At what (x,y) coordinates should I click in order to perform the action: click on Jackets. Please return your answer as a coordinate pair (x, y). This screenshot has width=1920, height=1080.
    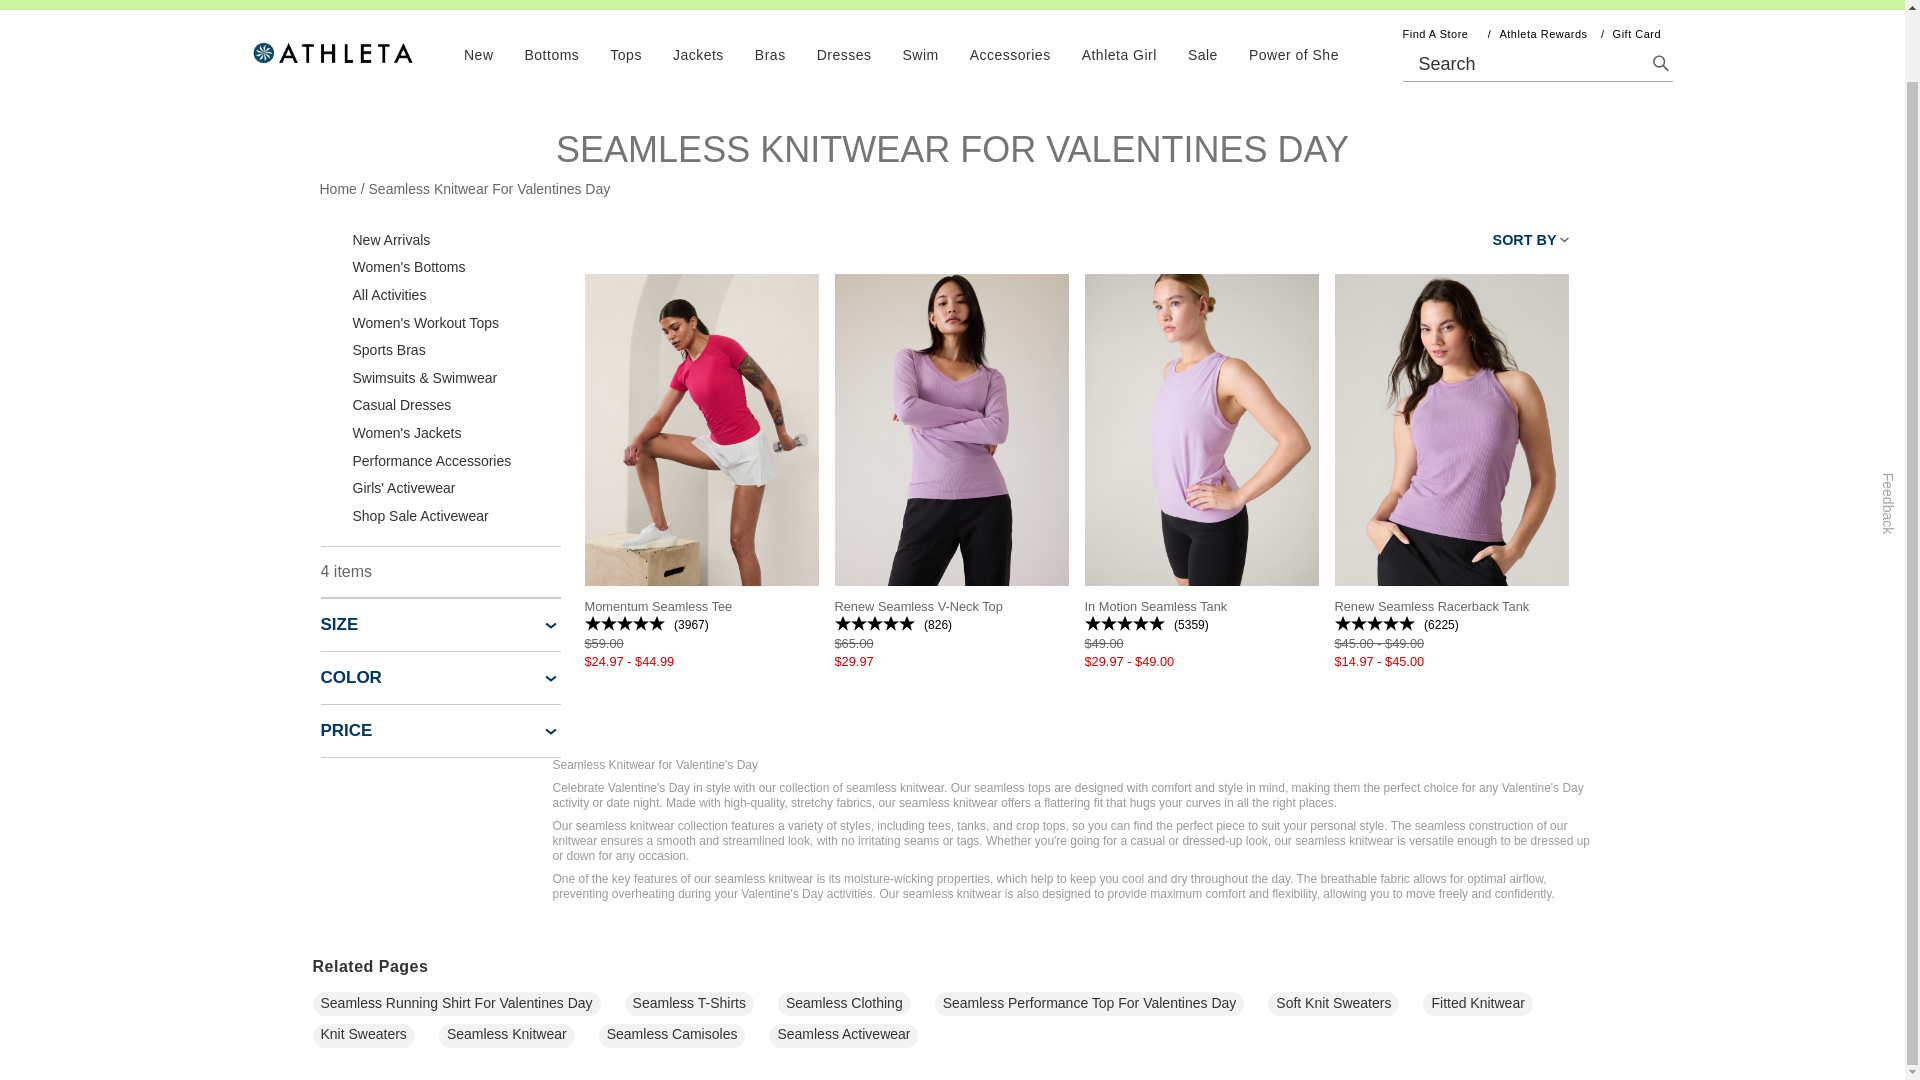
    Looking at the image, I should click on (698, 54).